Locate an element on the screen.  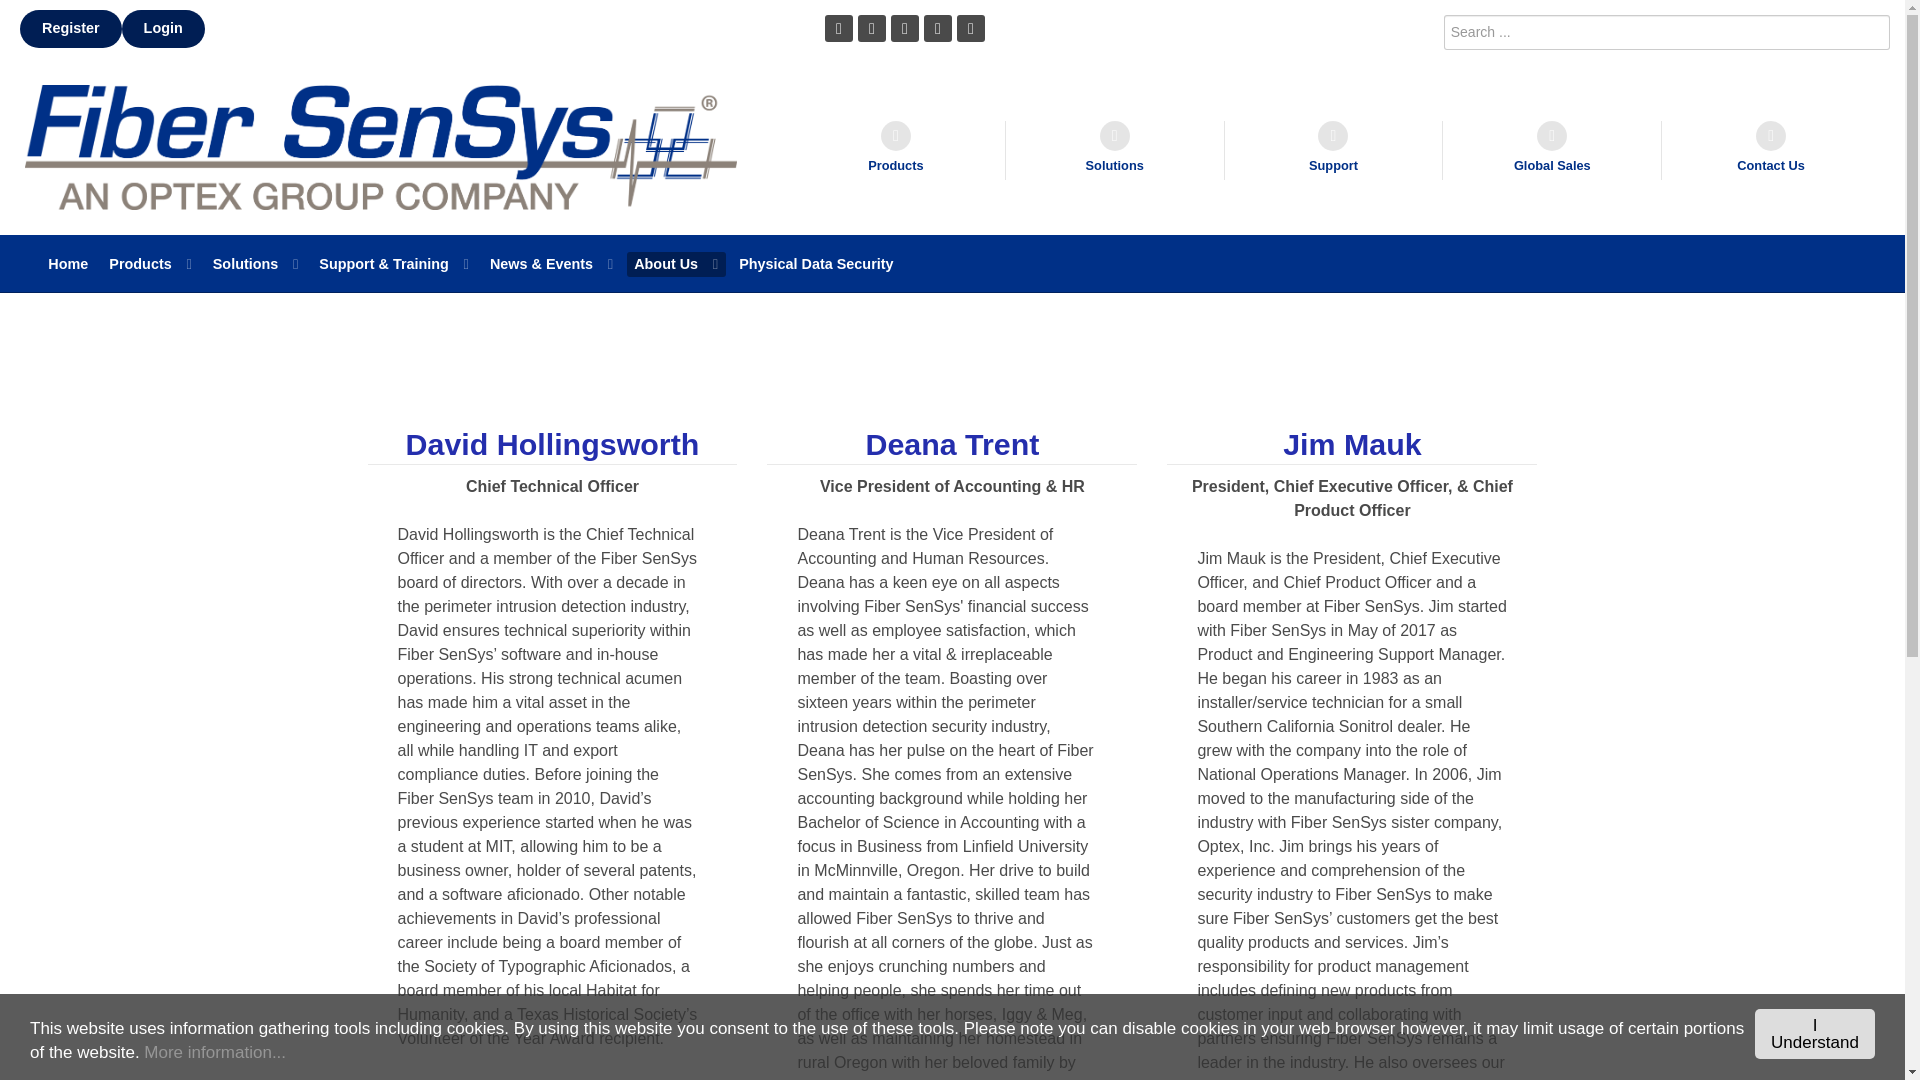
Support is located at coordinates (1334, 150).